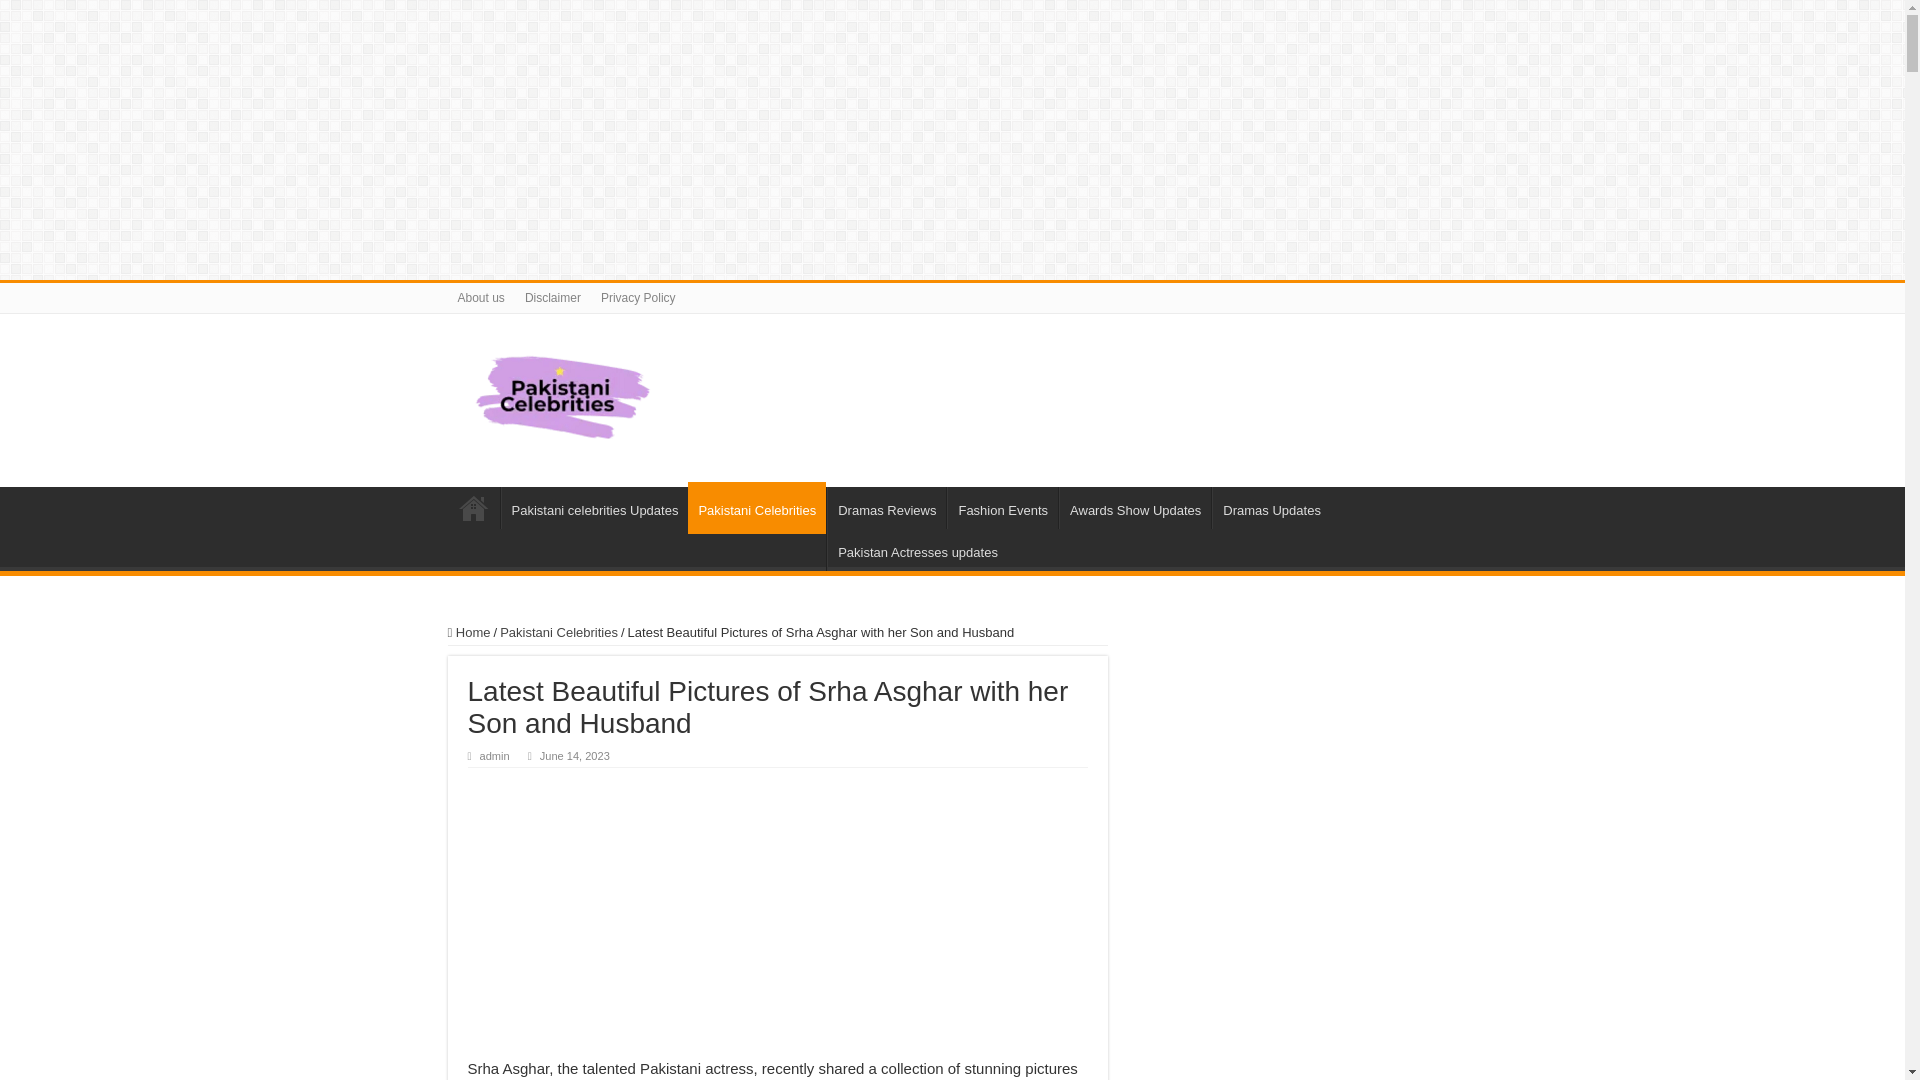 This screenshot has width=1920, height=1080. I want to click on Pakistani Celebrities, so click(756, 507).